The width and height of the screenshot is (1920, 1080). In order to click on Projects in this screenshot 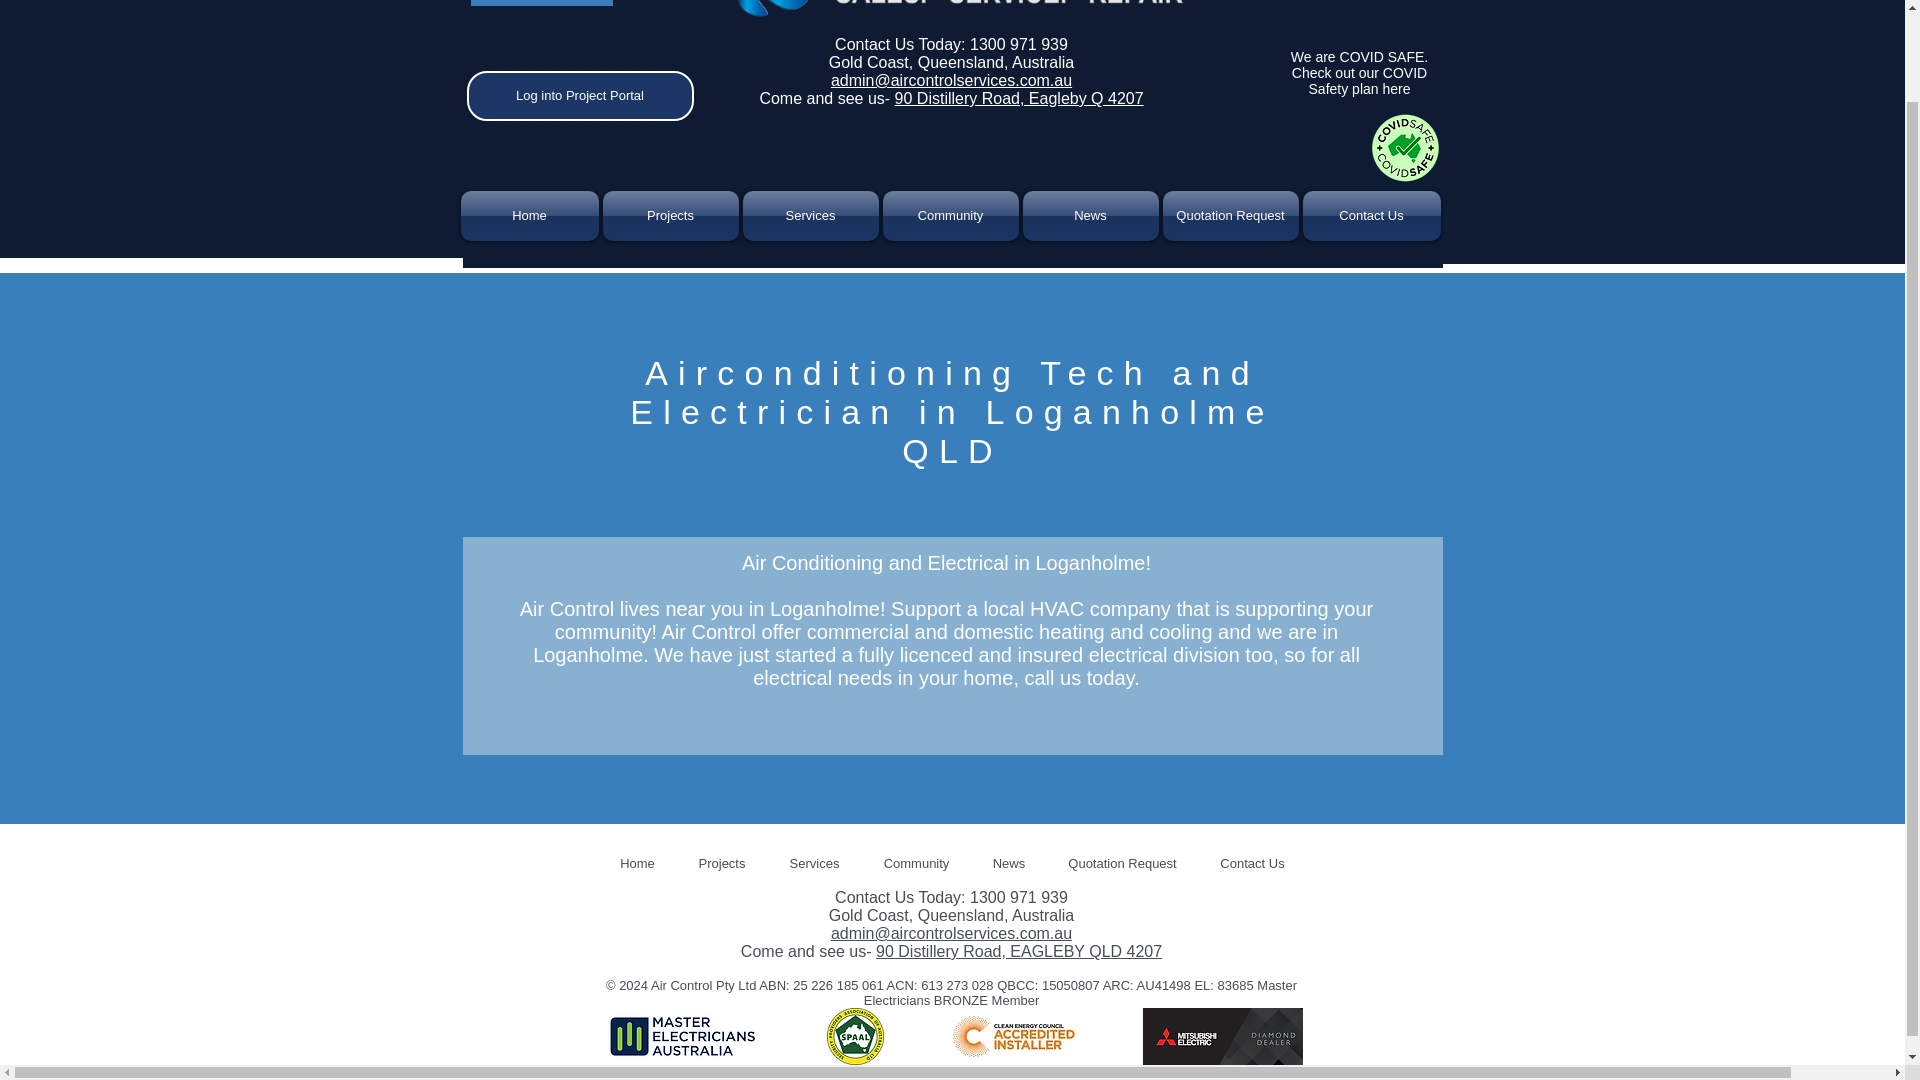, I will do `click(669, 216)`.